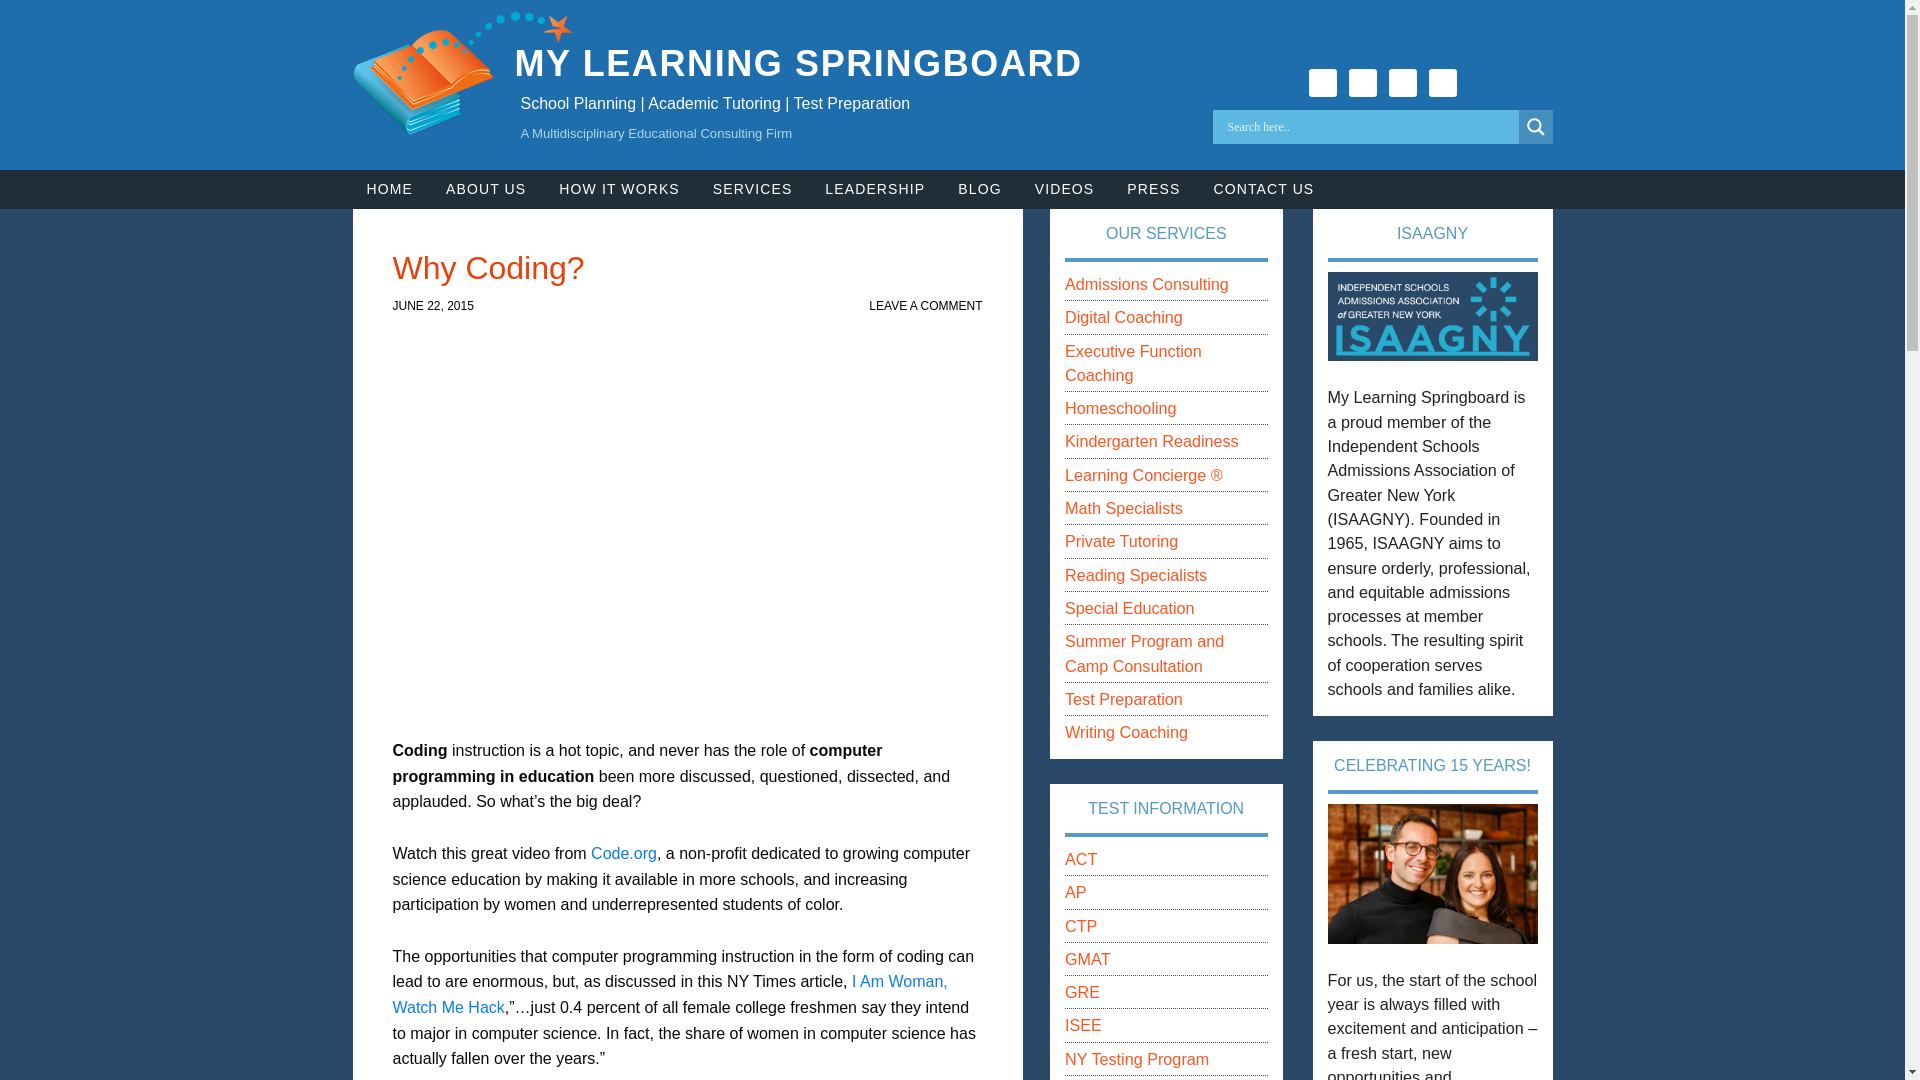 This screenshot has width=1920, height=1080. I want to click on PRESS, so click(1154, 189).